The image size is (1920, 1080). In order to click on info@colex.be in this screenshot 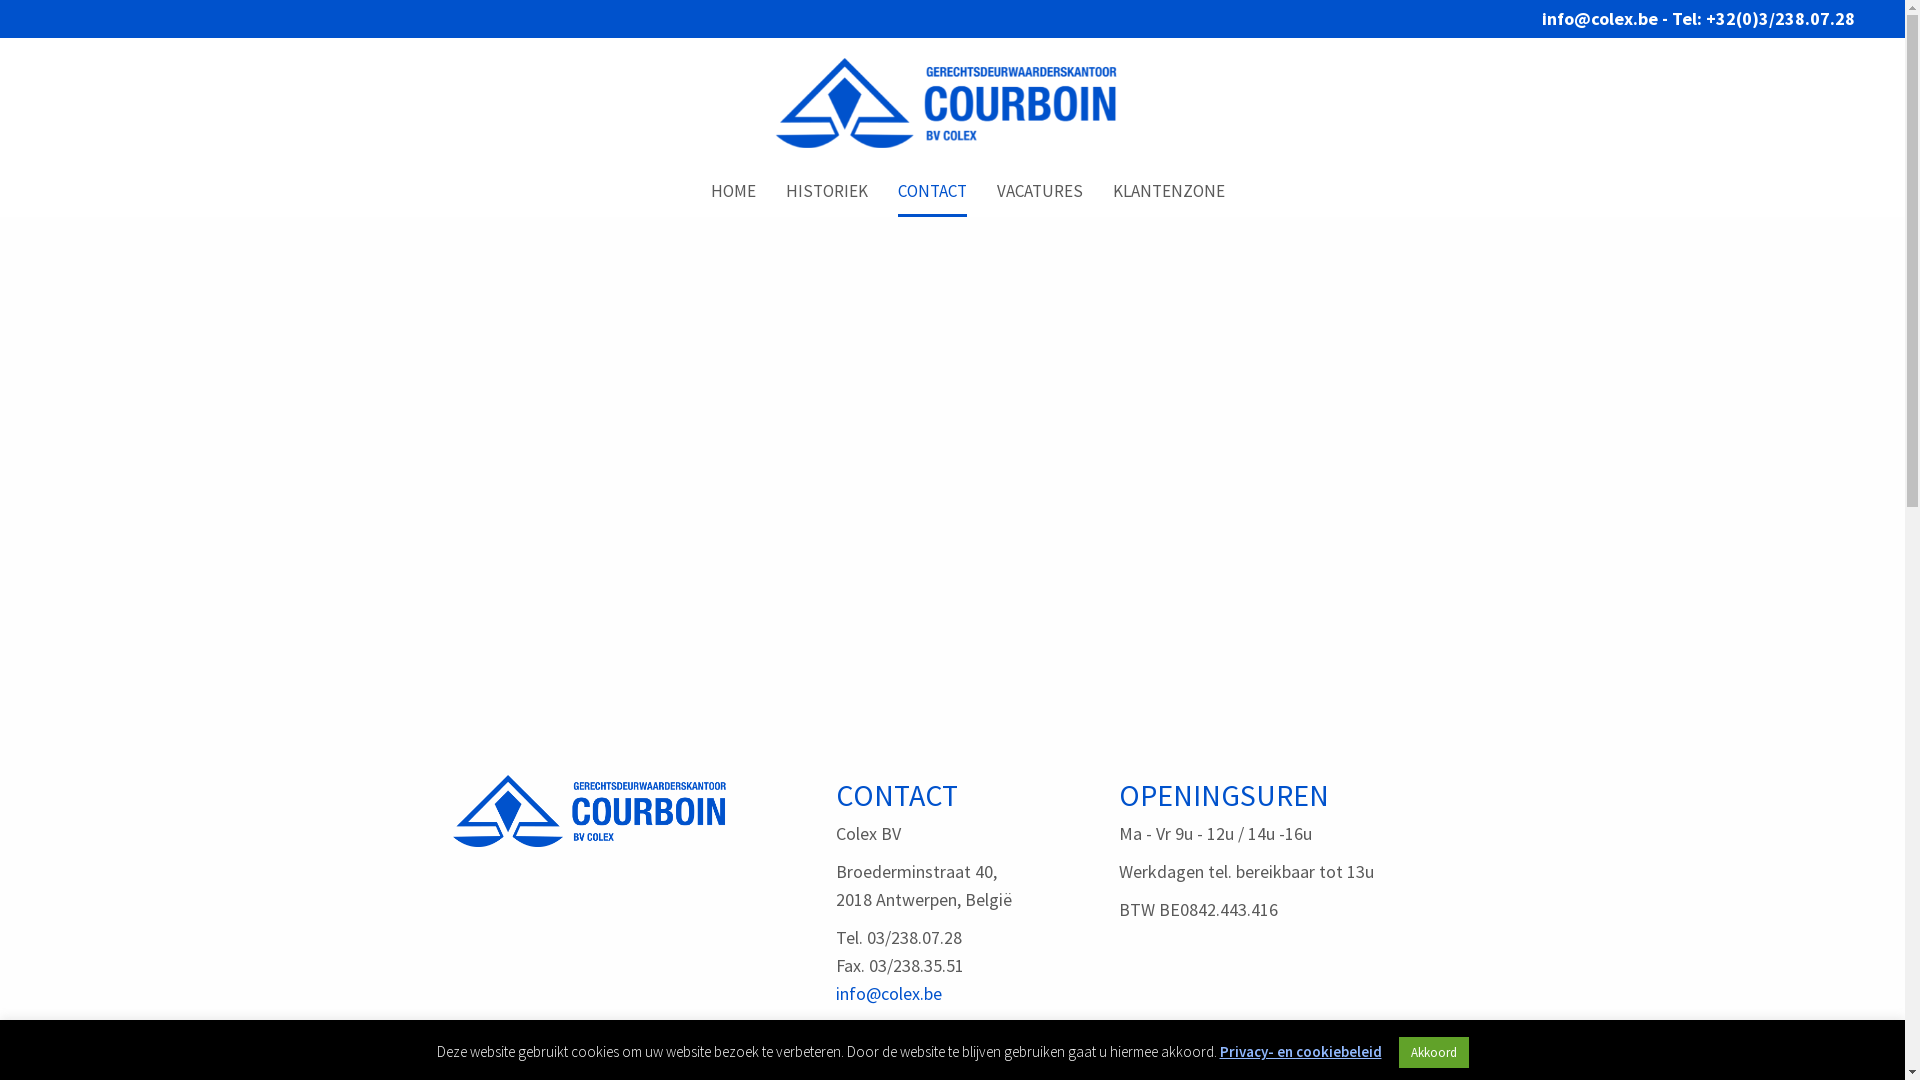, I will do `click(1600, 18)`.